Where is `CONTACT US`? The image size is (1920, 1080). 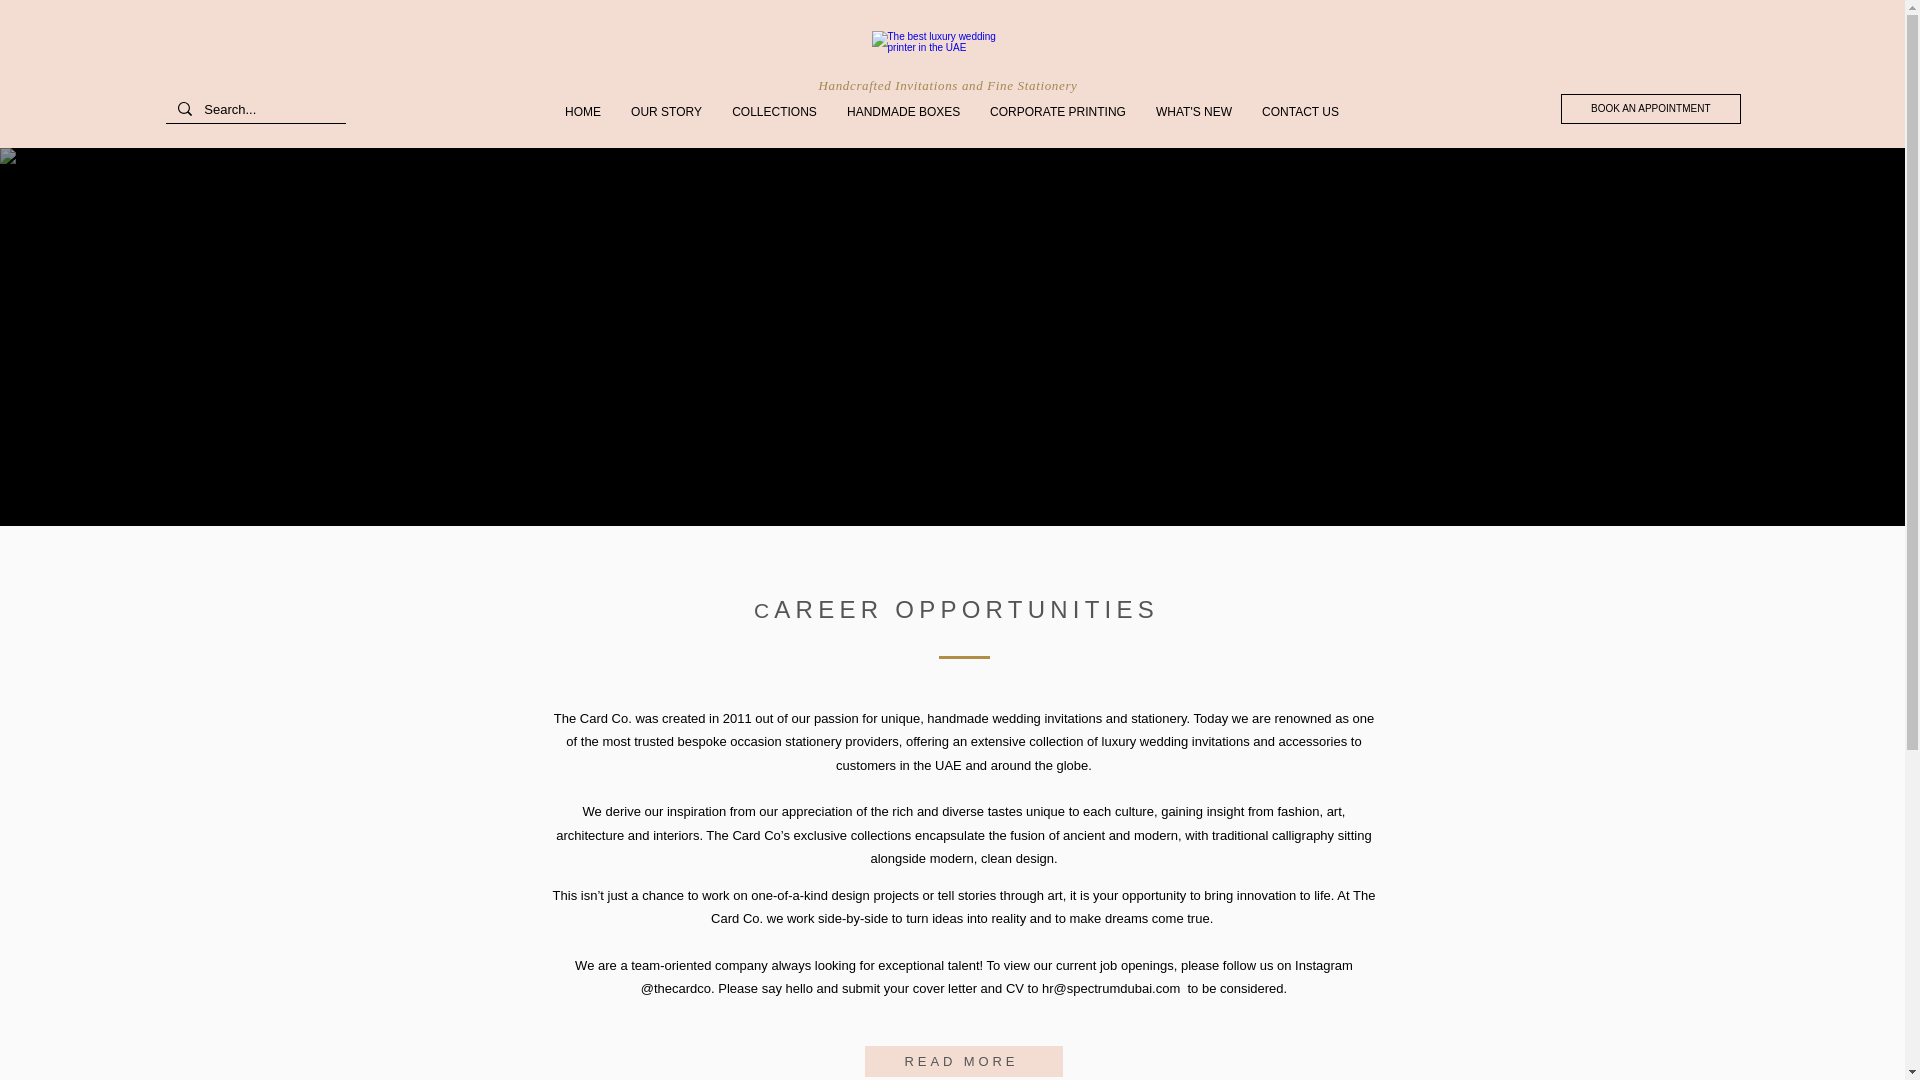
CONTACT US is located at coordinates (1300, 112).